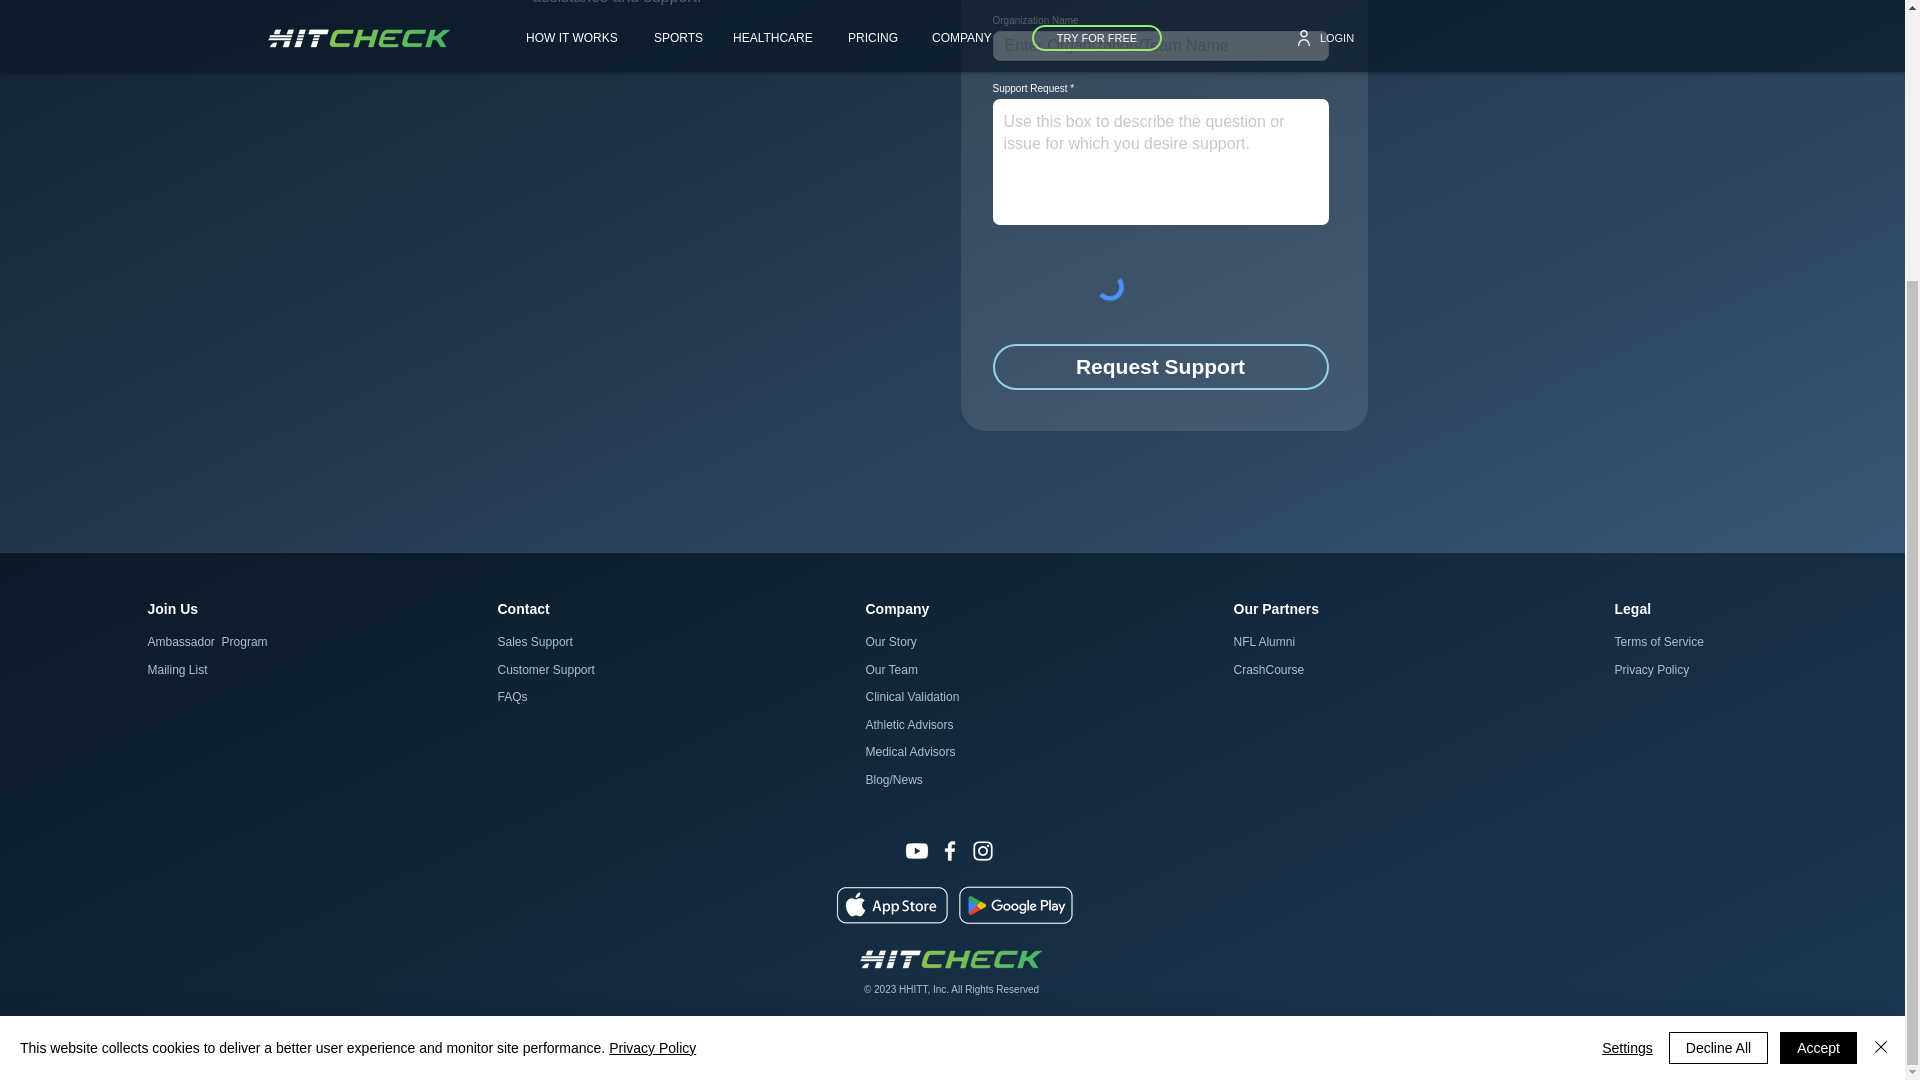 The height and width of the screenshot is (1080, 1920). I want to click on Our Story, so click(891, 642).